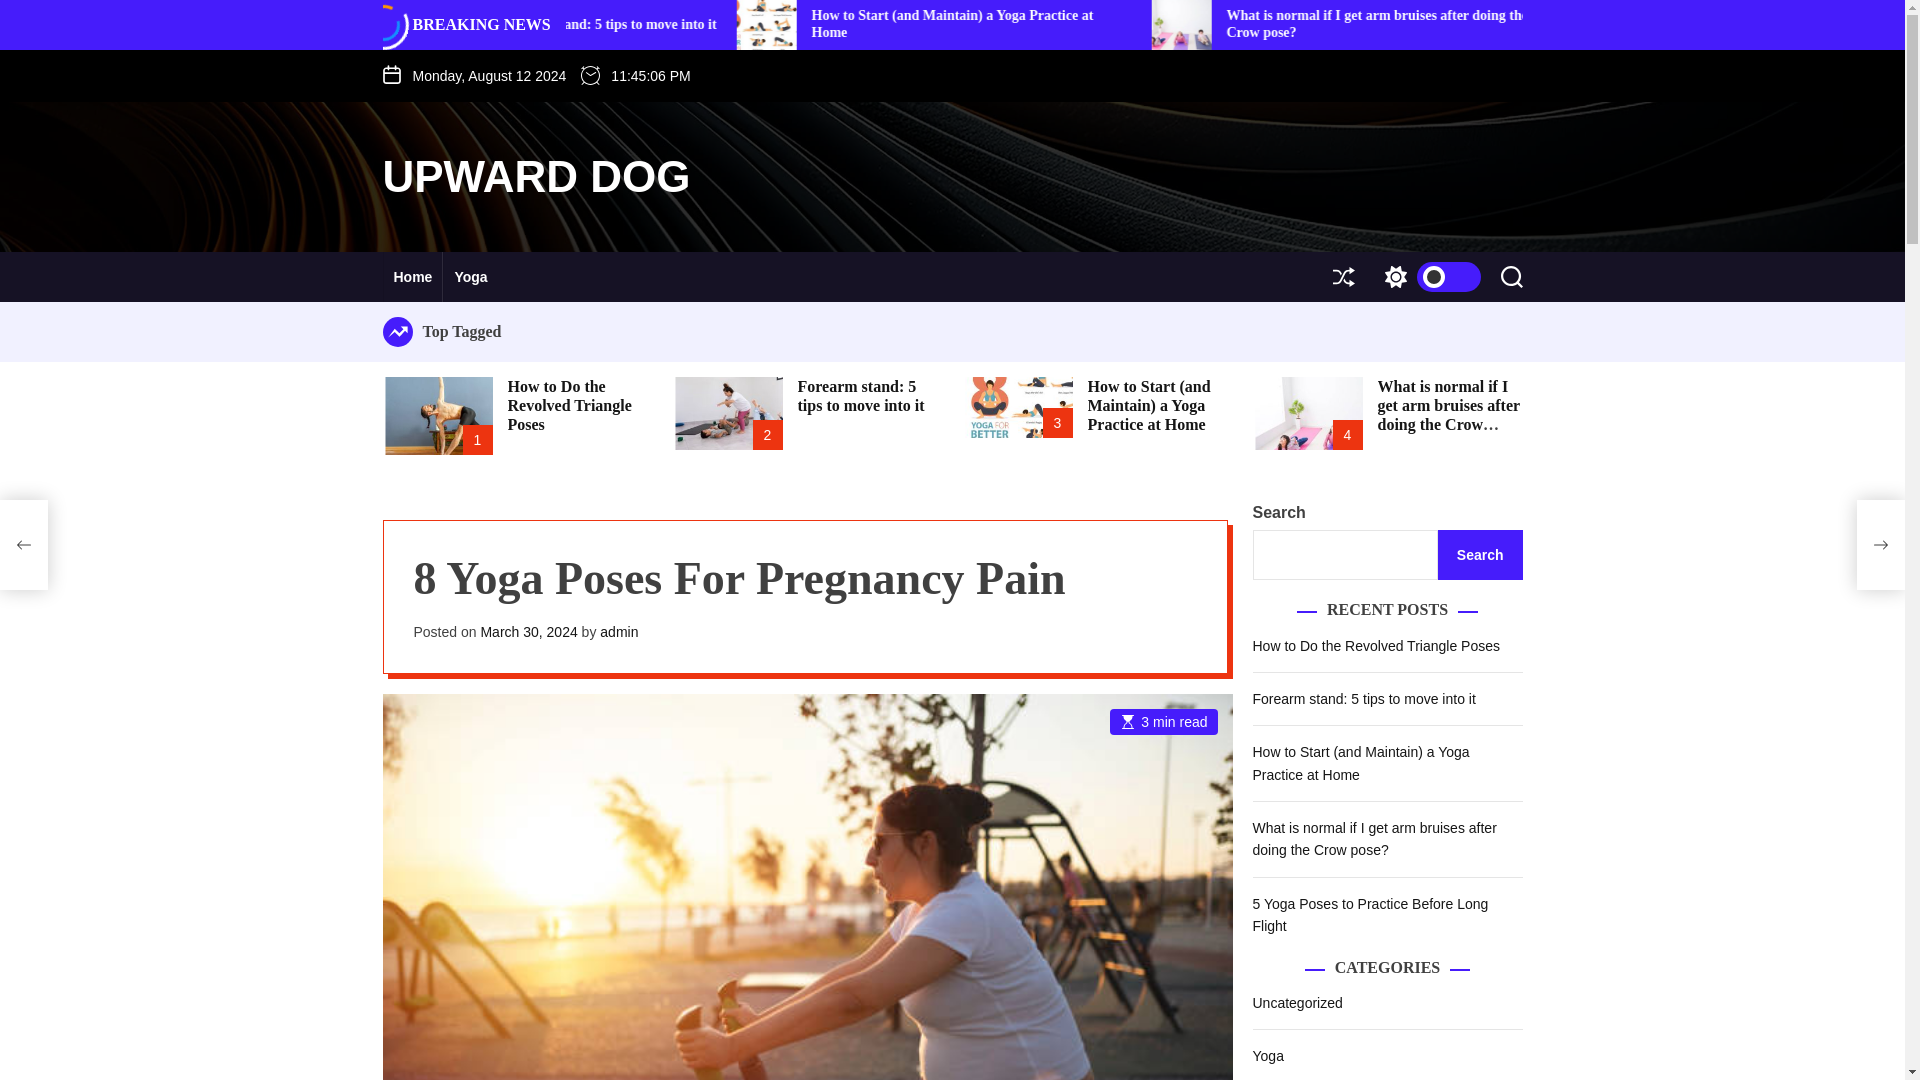 The width and height of the screenshot is (1920, 1080). What do you see at coordinates (412, 276) in the screenshot?
I see `Home` at bounding box center [412, 276].